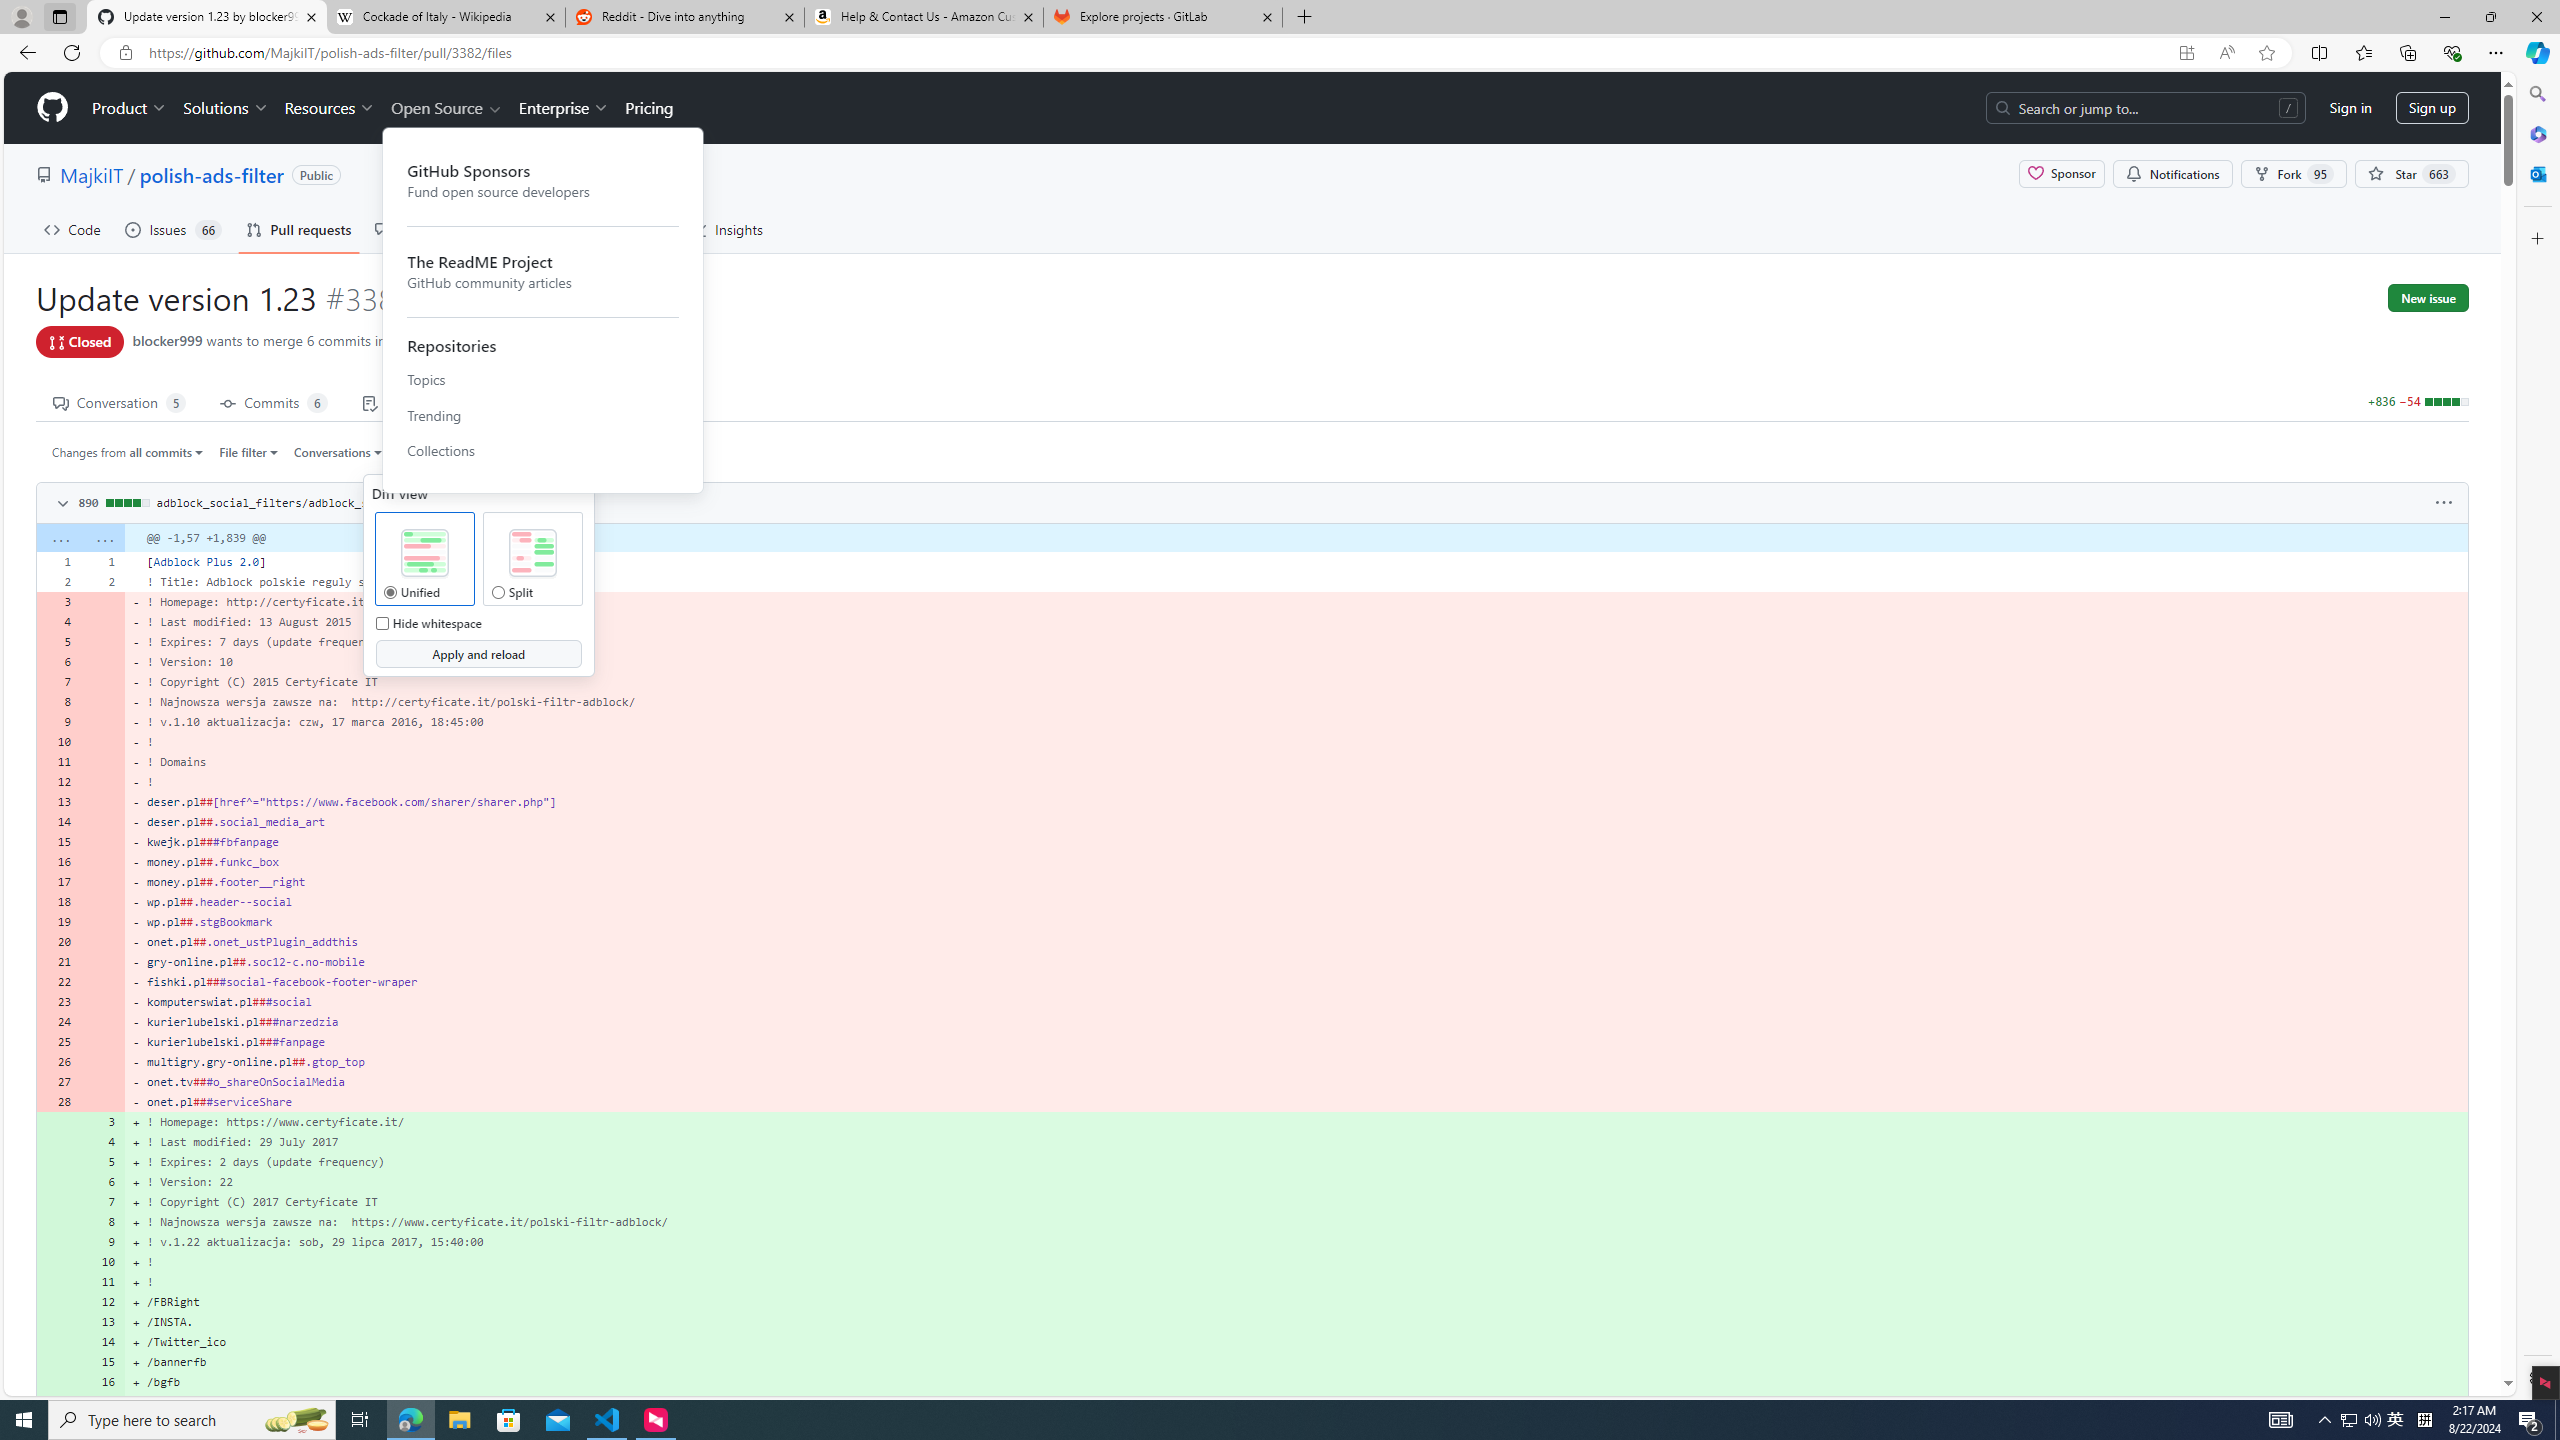  Describe the element at coordinates (1296, 901) in the screenshot. I see `- wp.pl##.header--social` at that location.